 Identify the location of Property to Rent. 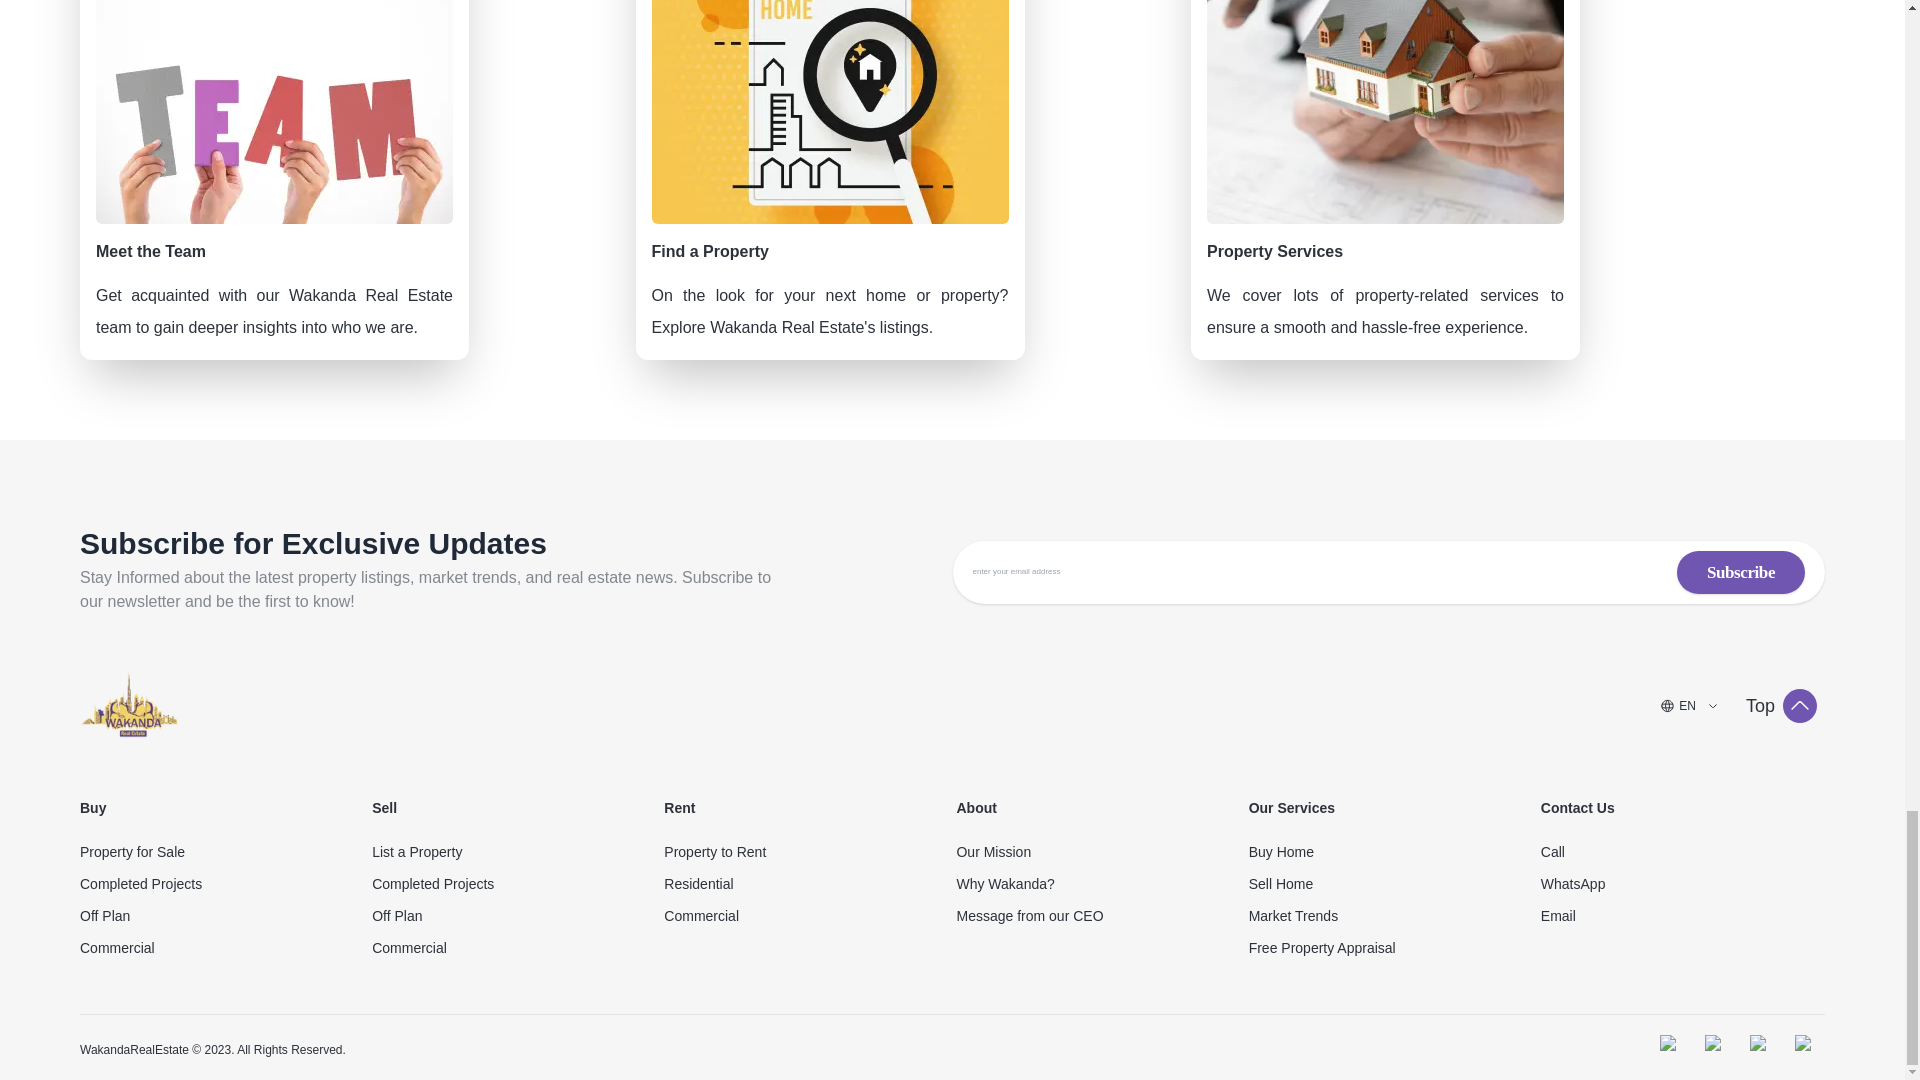
(806, 852).